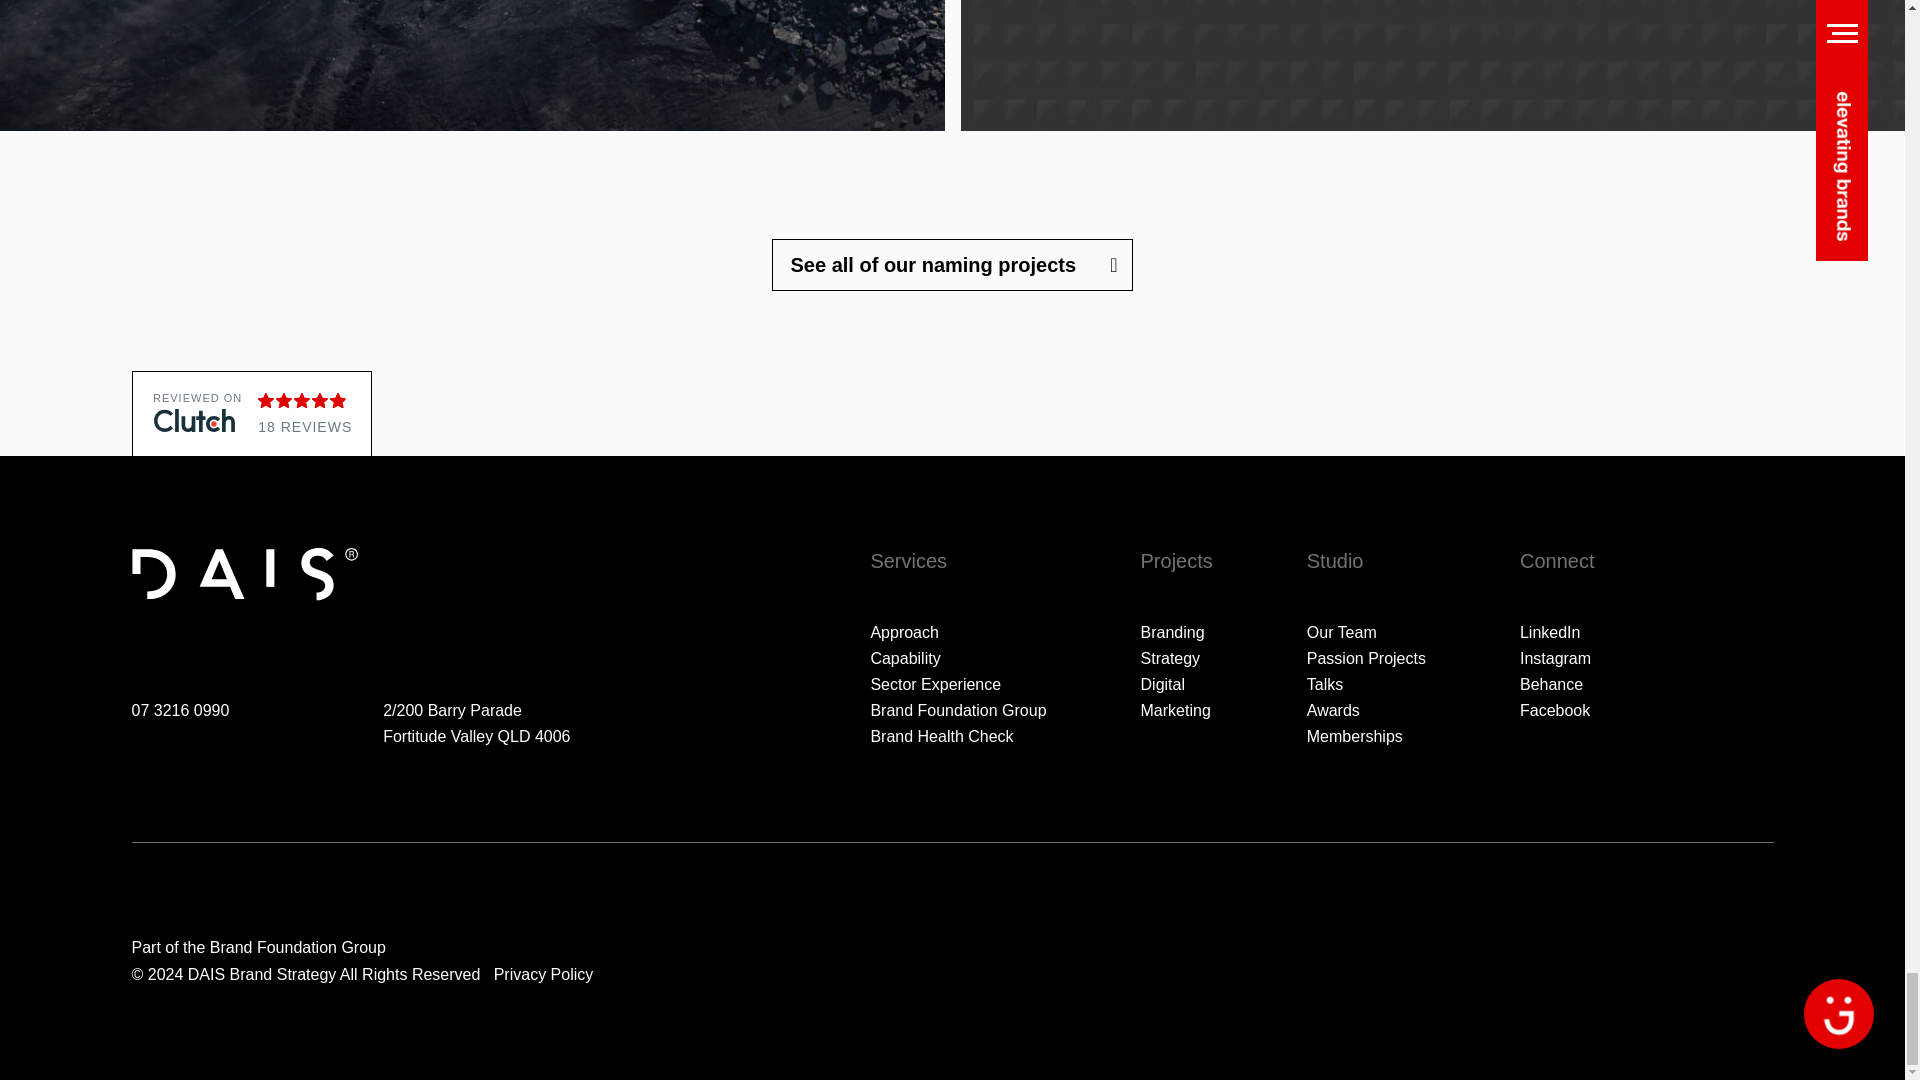  I want to click on Projects, so click(1176, 560).